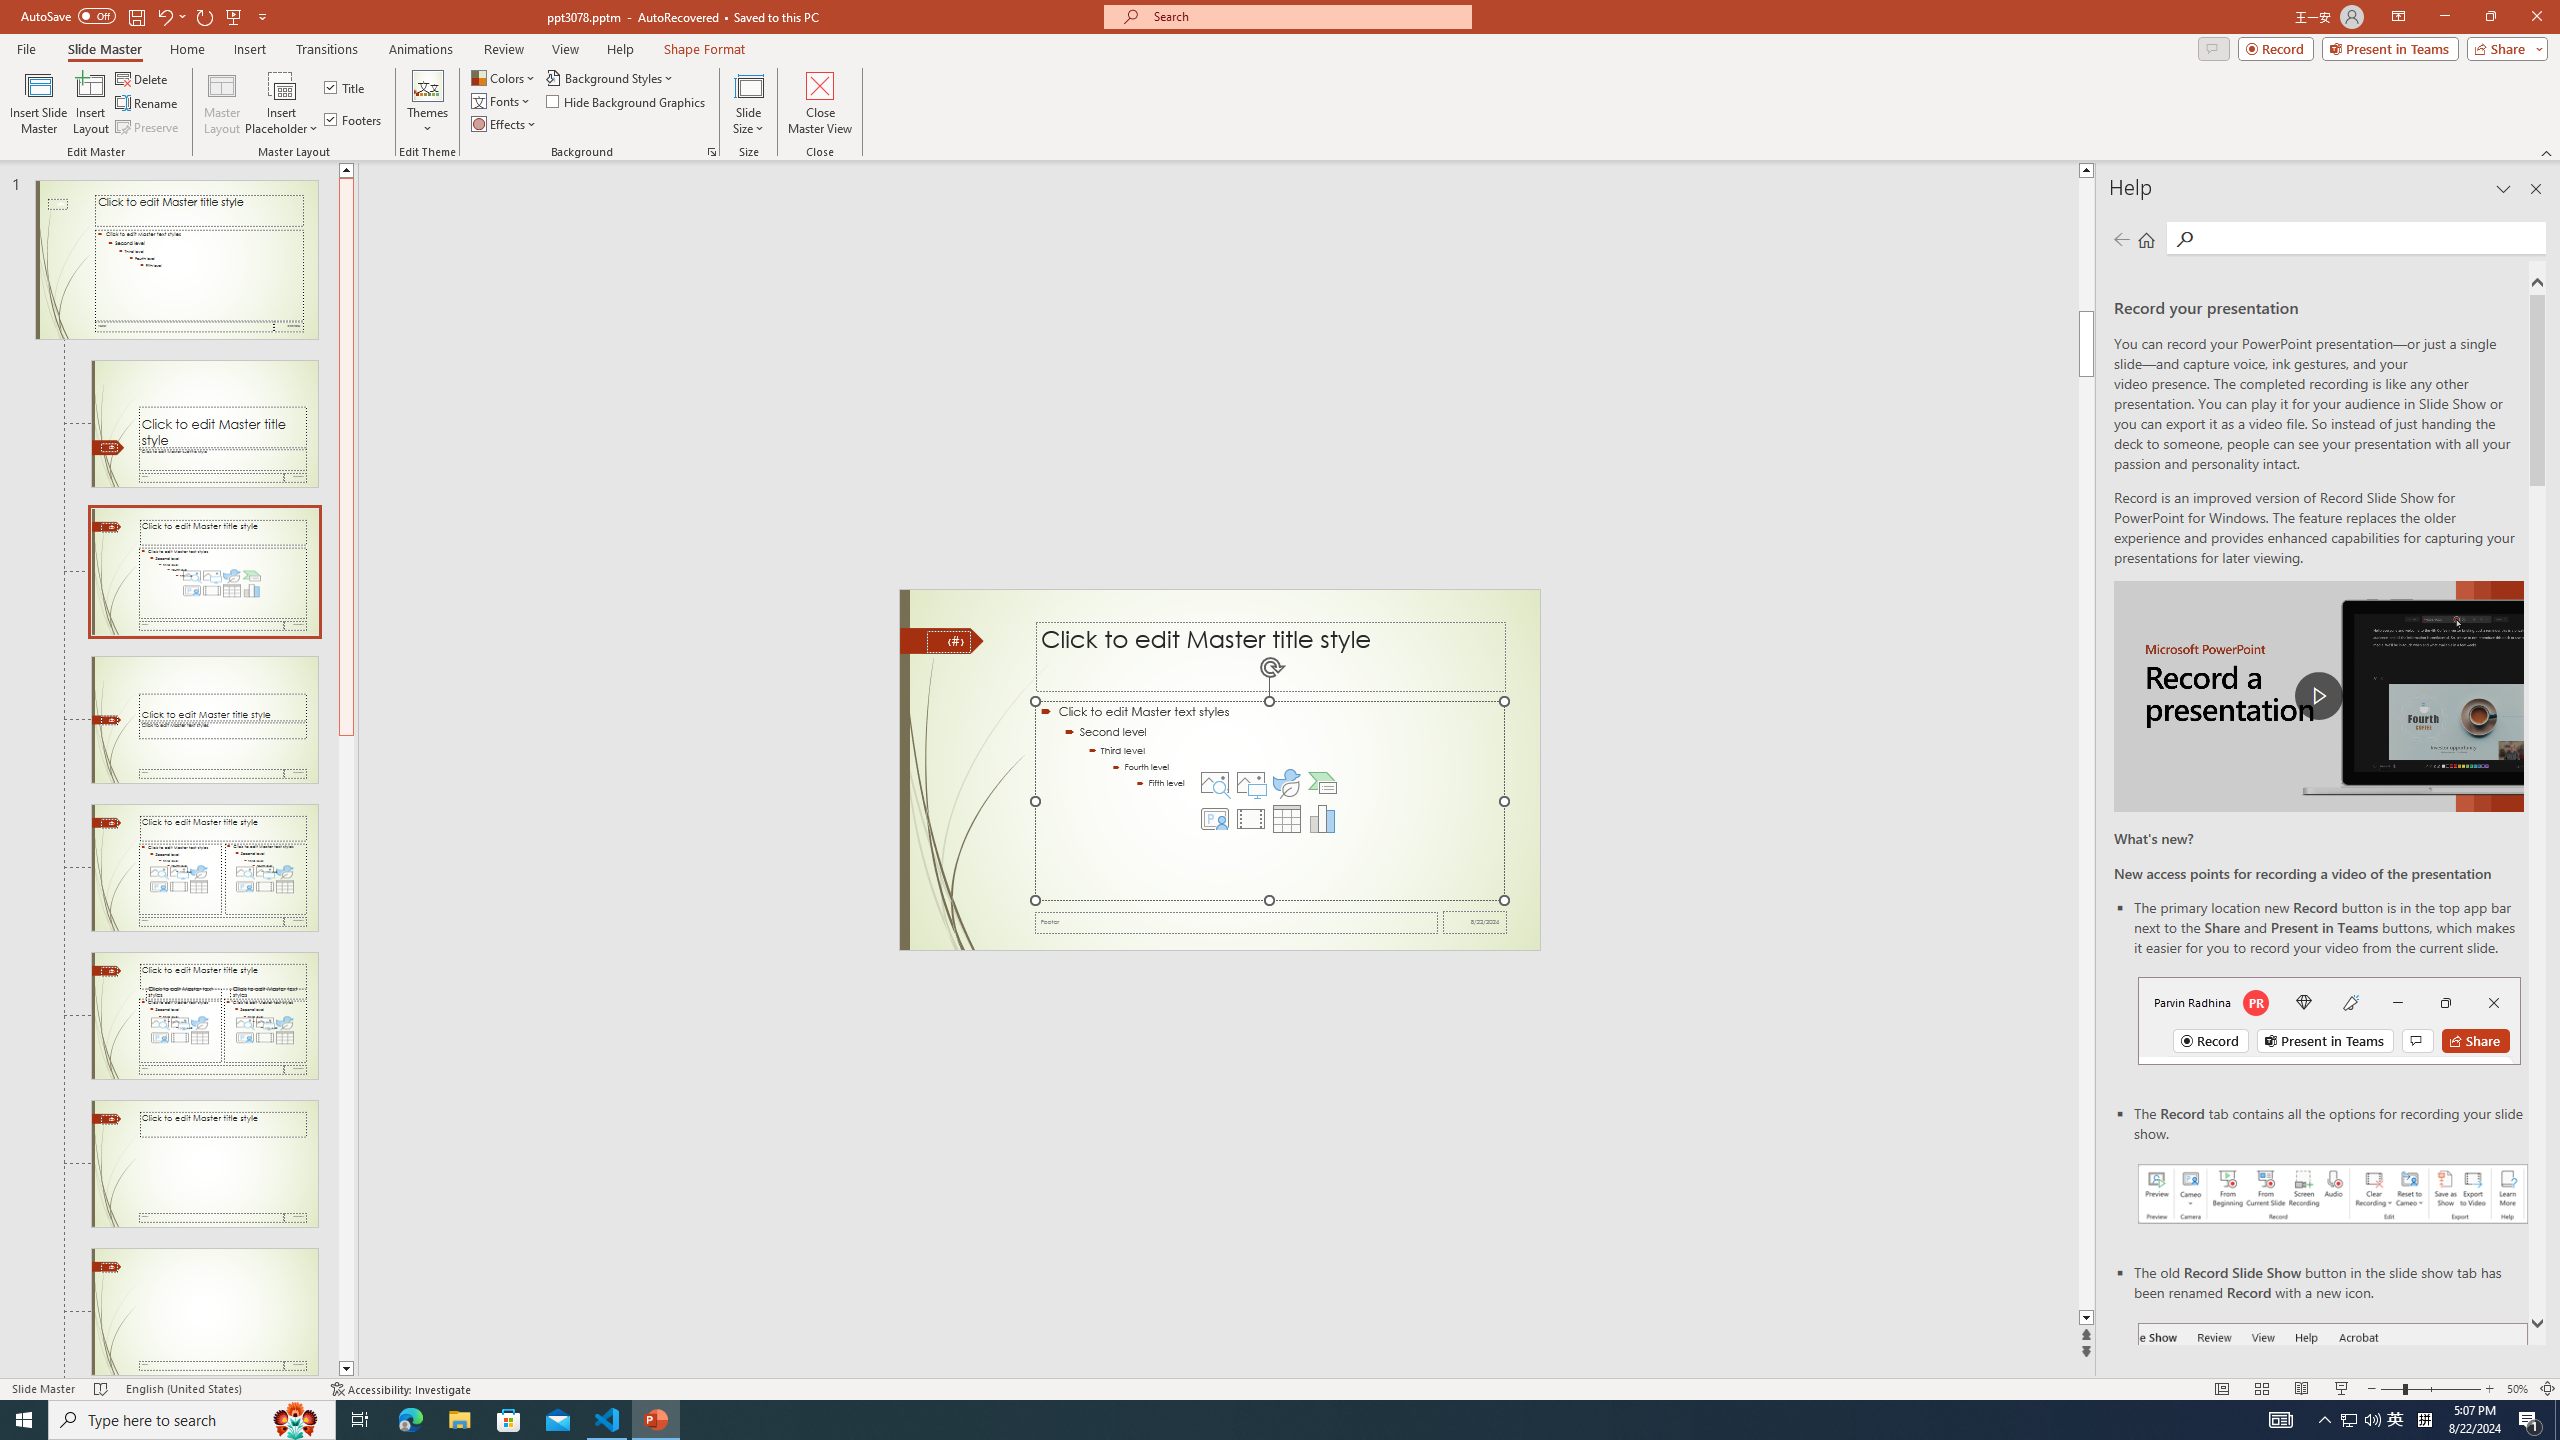  Describe the element at coordinates (346, 88) in the screenshot. I see `Title` at that location.